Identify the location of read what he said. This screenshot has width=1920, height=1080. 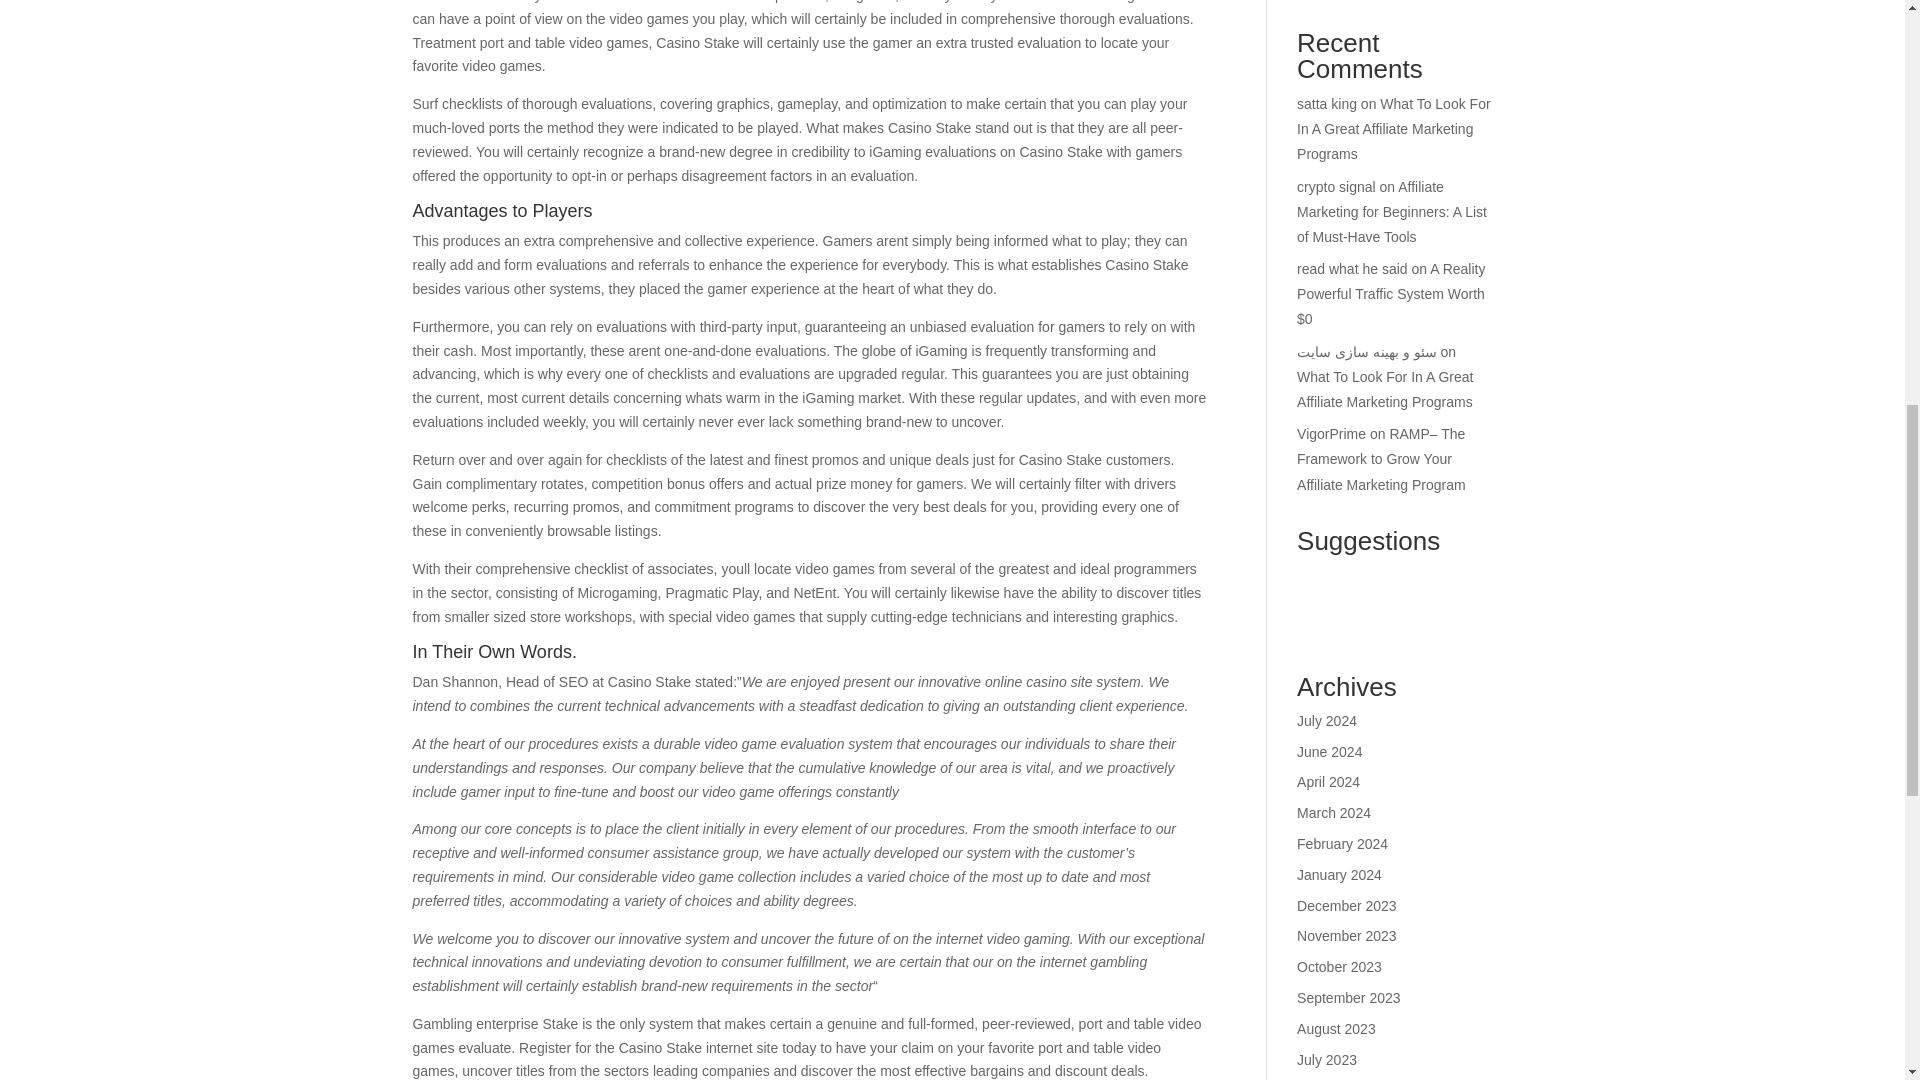
(1352, 268).